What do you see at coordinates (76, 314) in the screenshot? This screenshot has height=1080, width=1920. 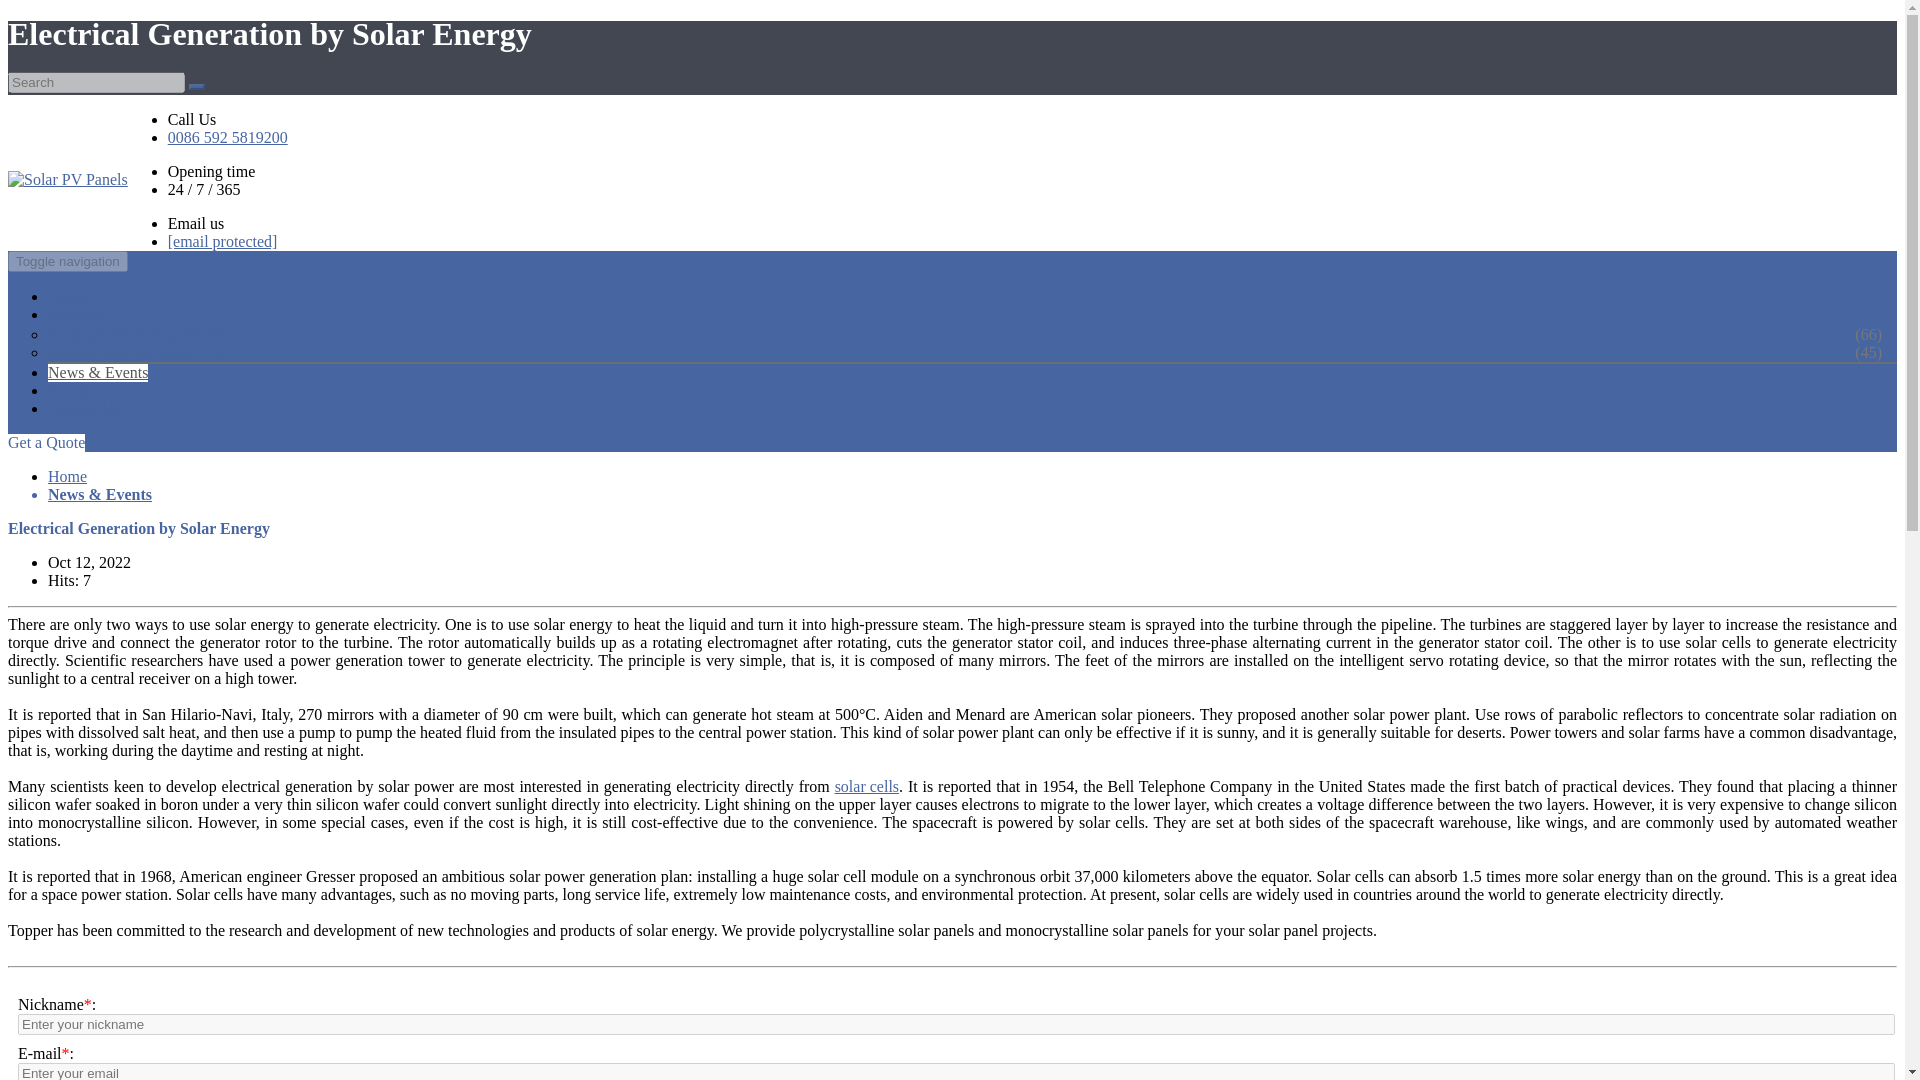 I see `Products` at bounding box center [76, 314].